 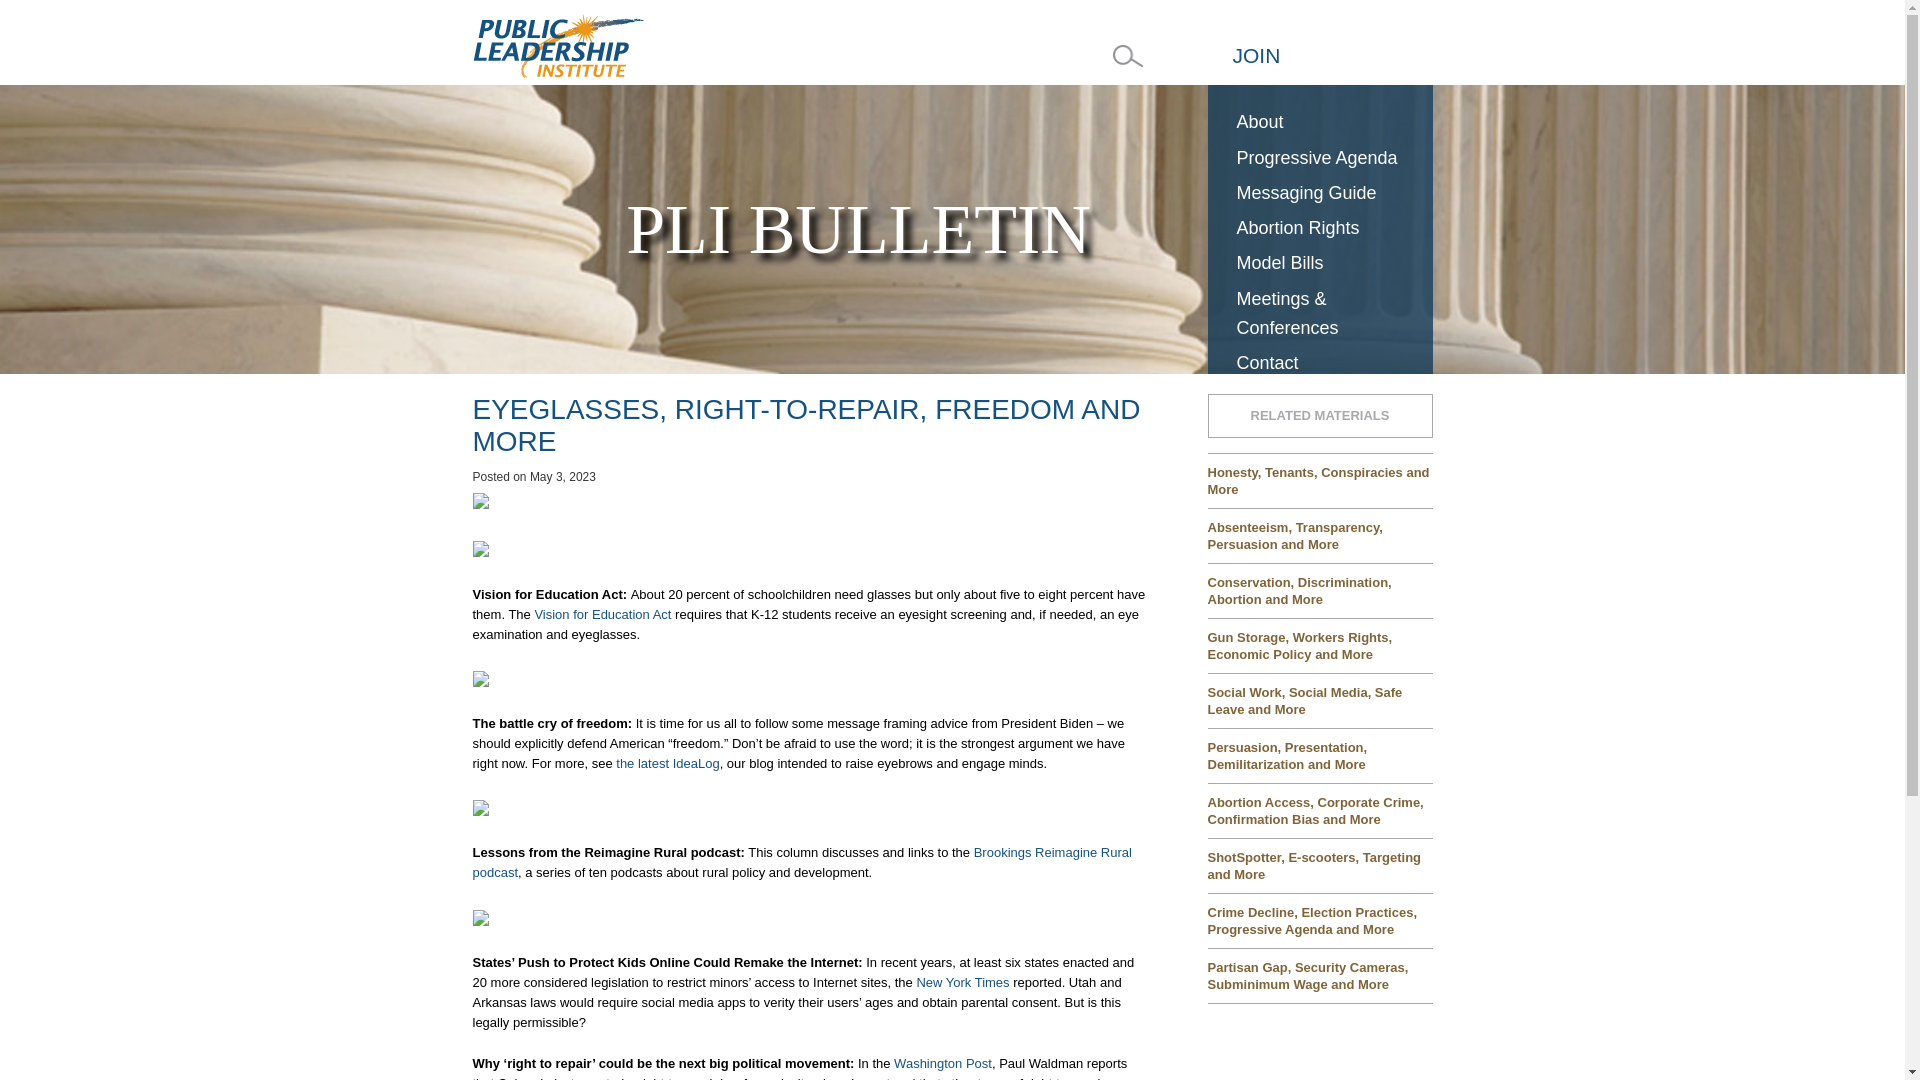 I want to click on Progressive Agenda, so click(x=1320, y=158).